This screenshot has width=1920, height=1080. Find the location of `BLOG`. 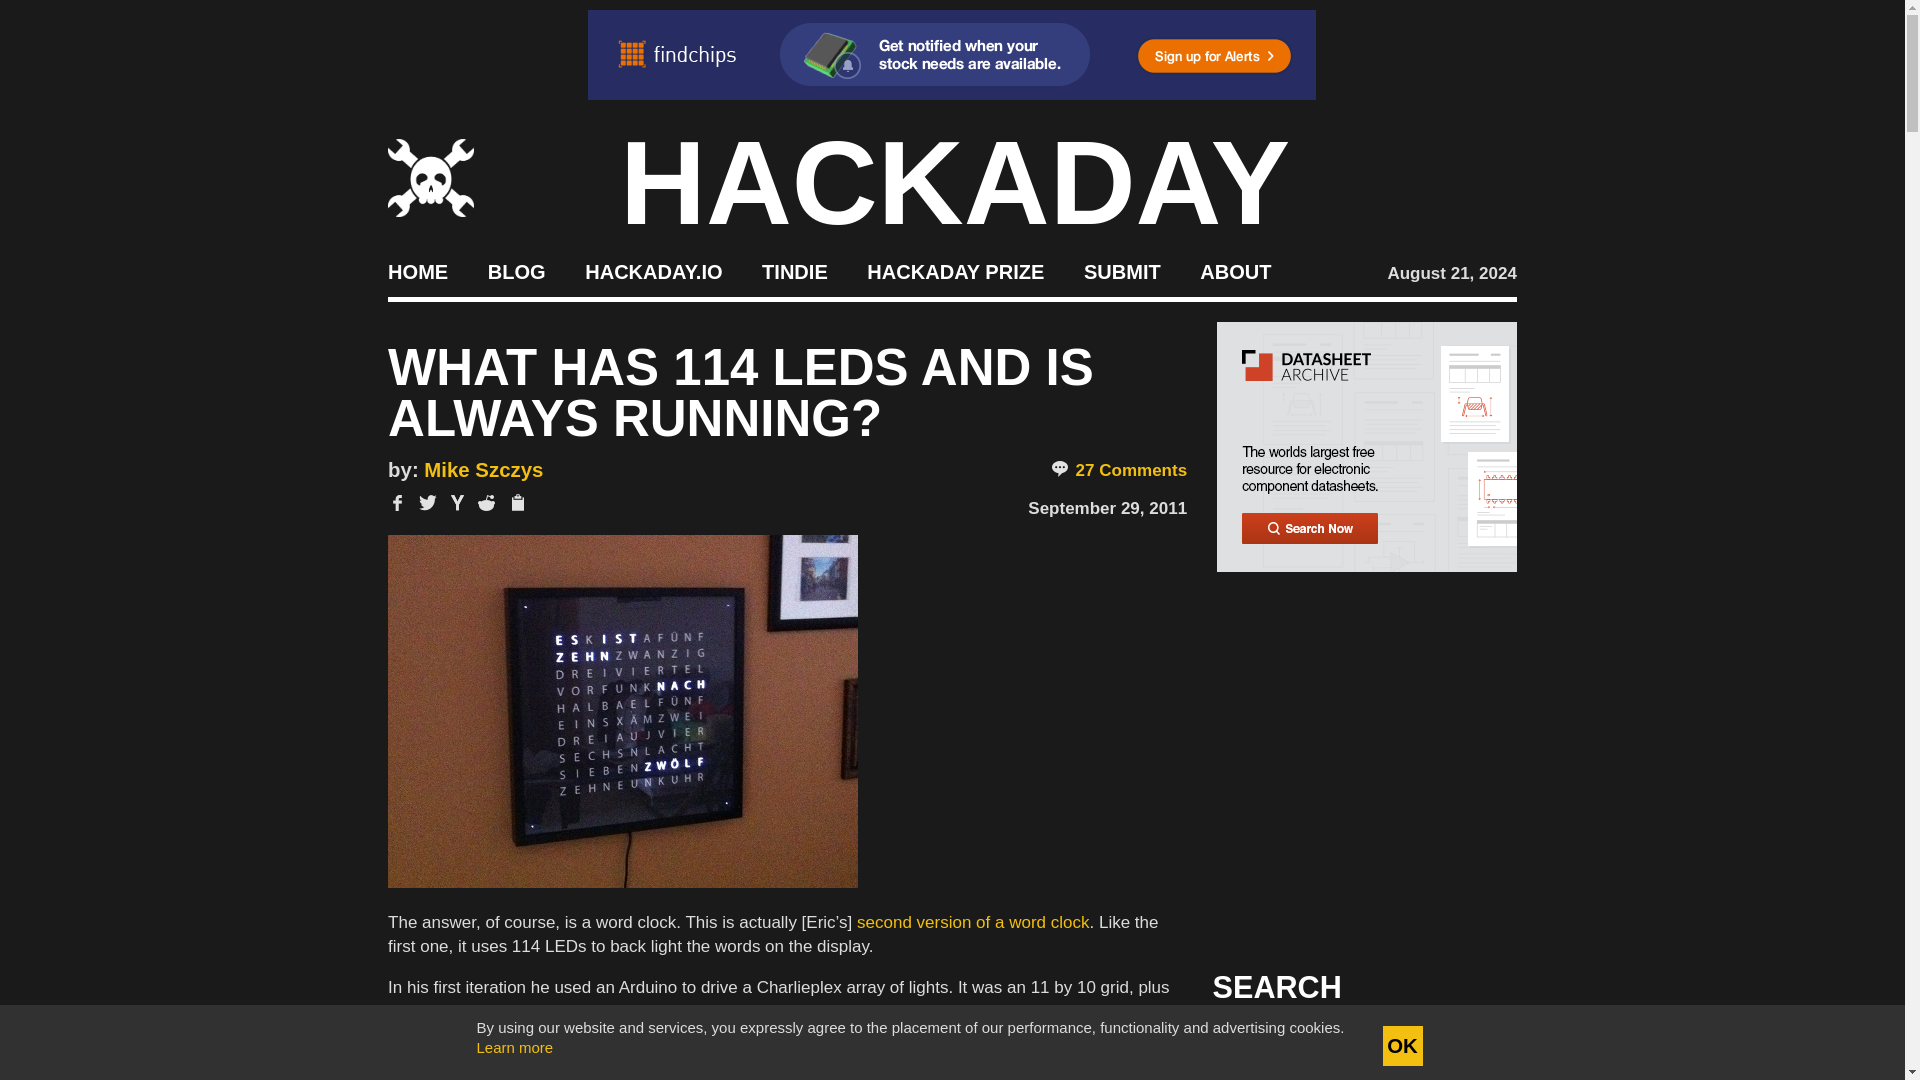

BLOG is located at coordinates (516, 270).